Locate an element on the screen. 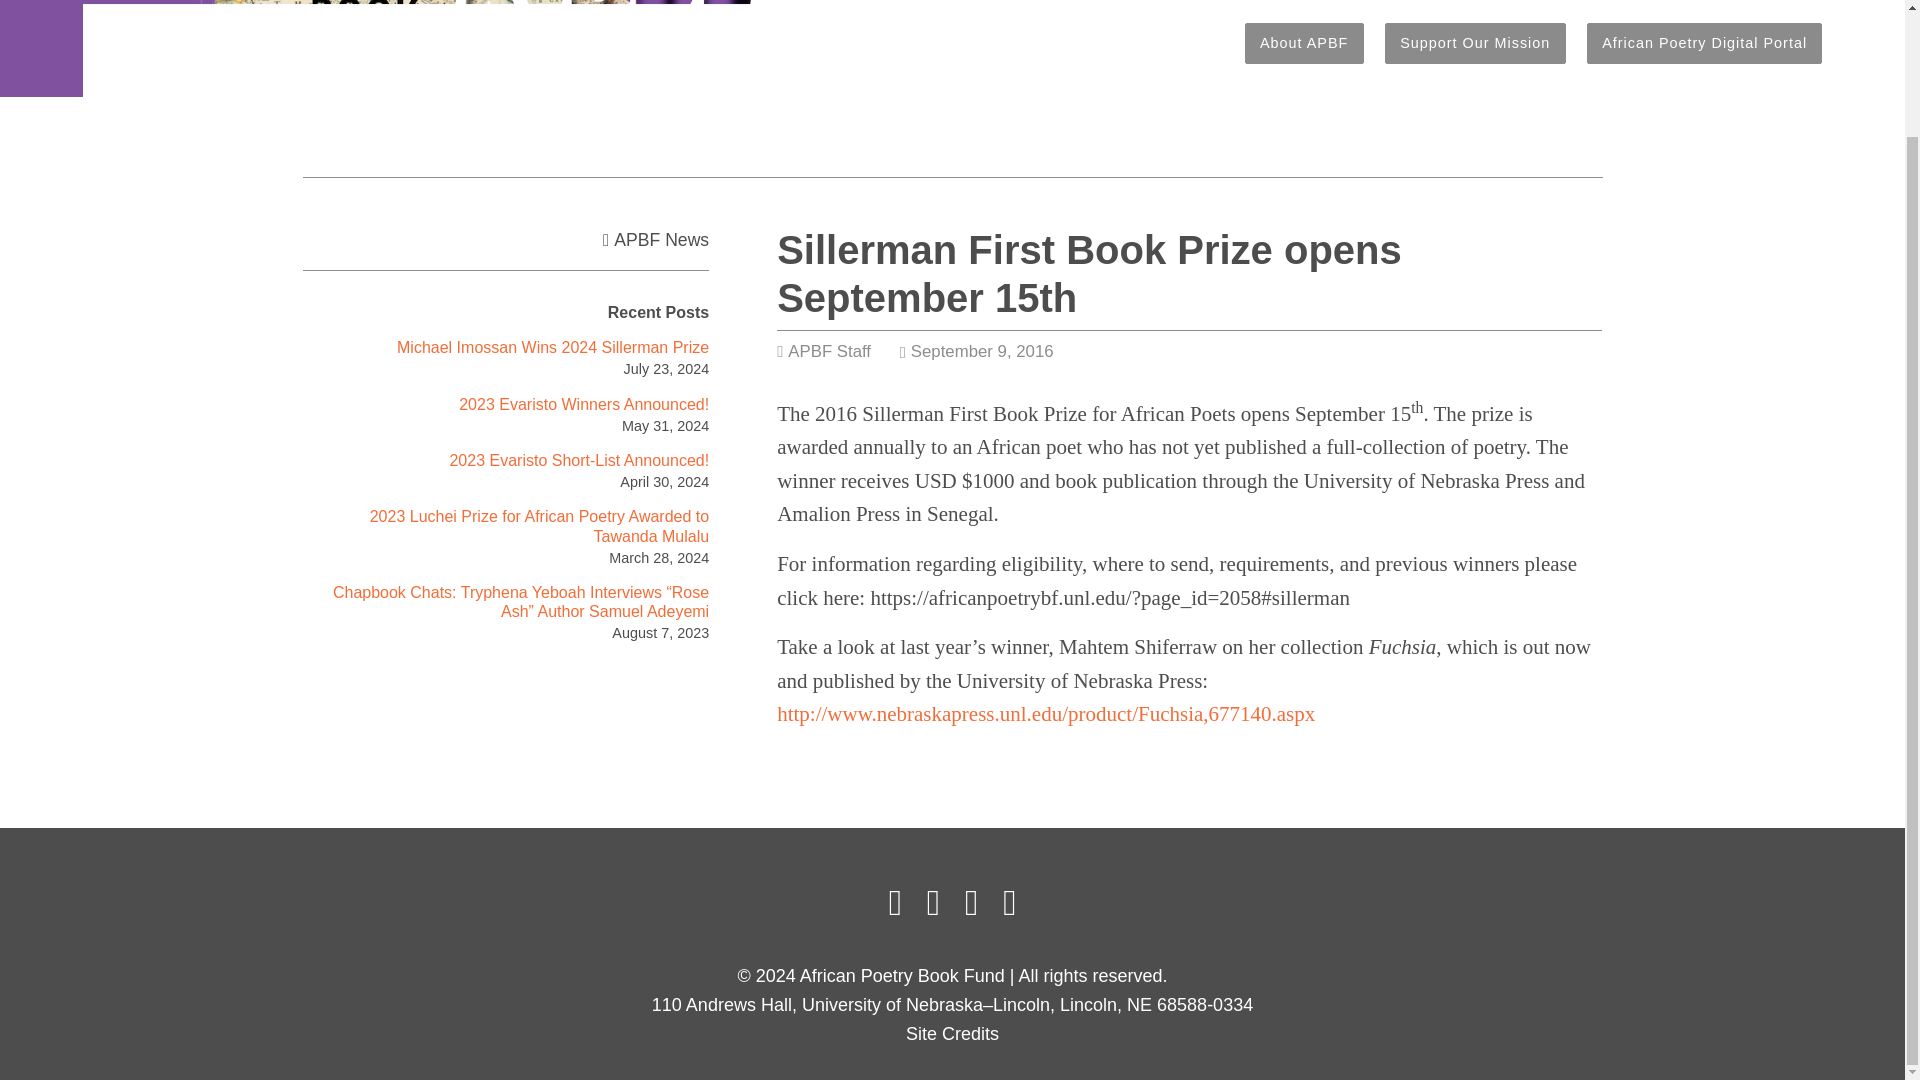 The image size is (1920, 1080). 2023 Evaristo Winners Announced! is located at coordinates (583, 404).